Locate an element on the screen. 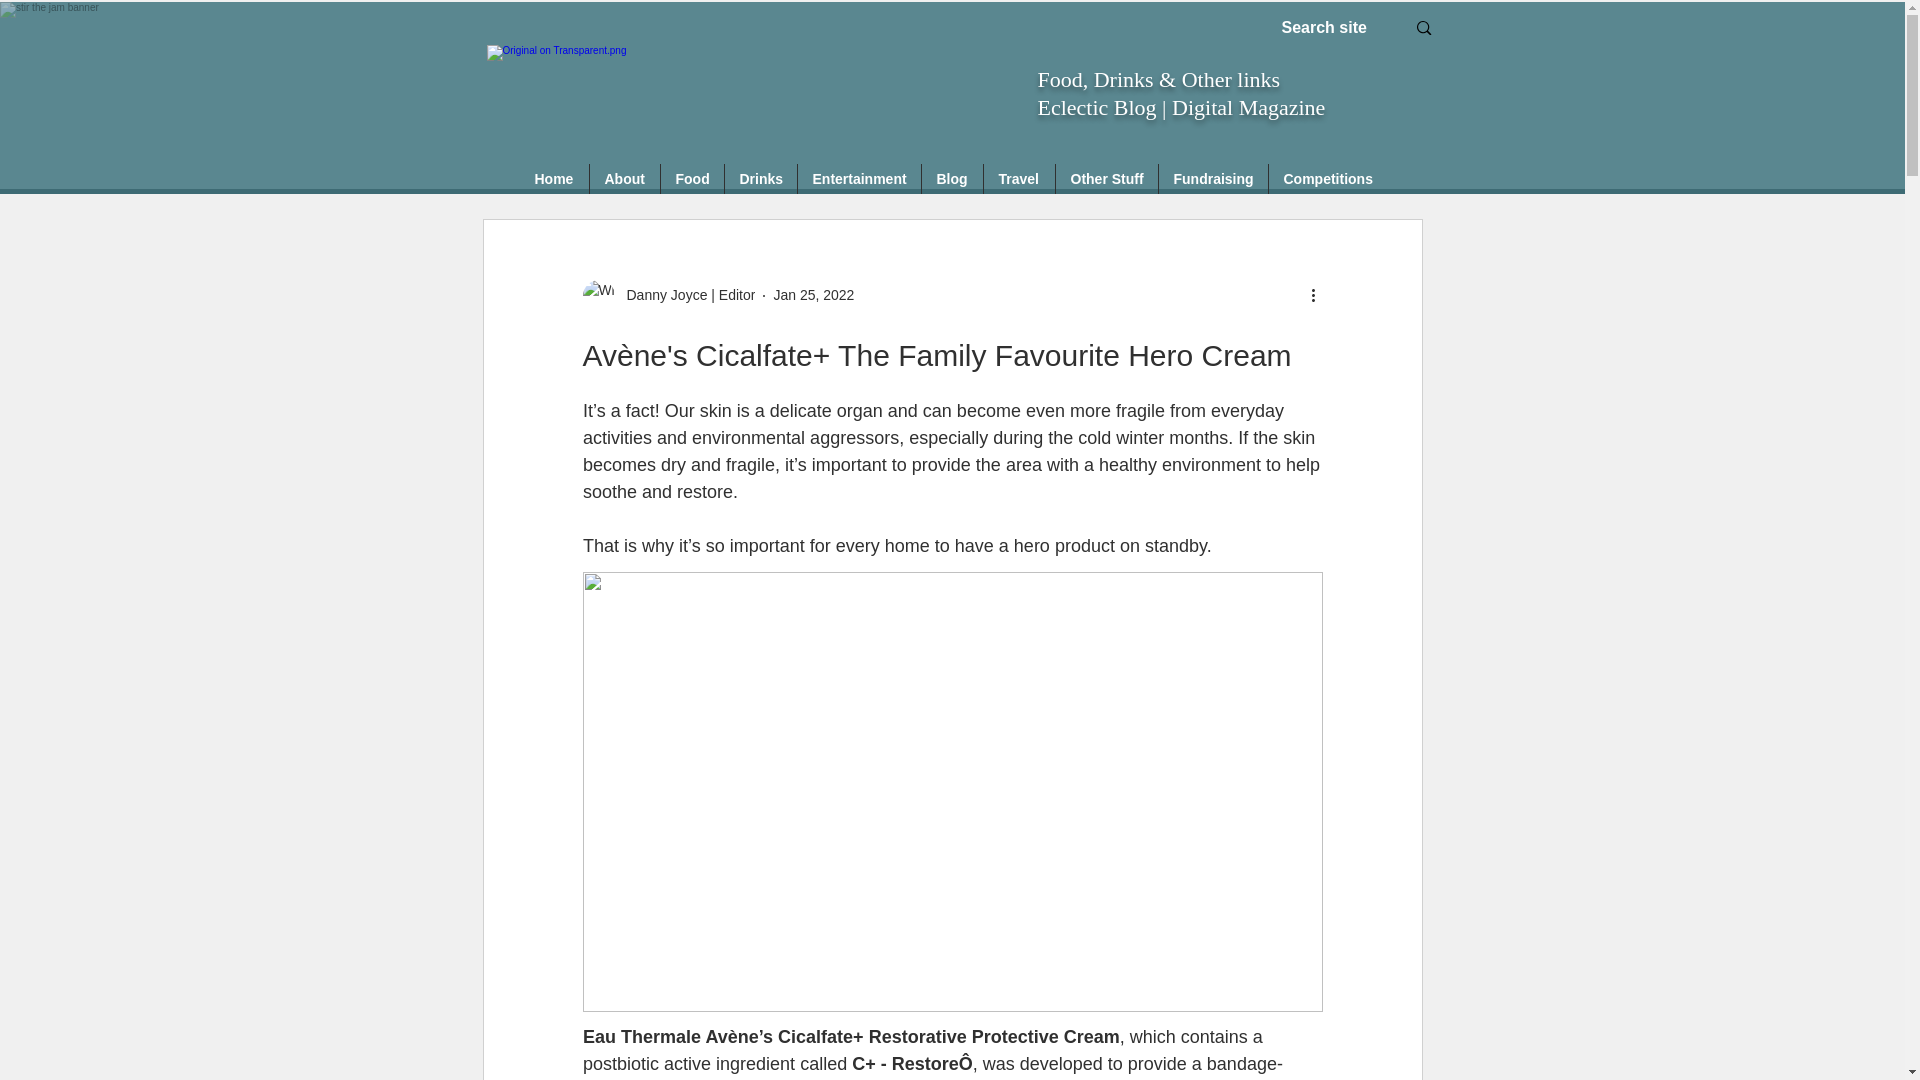  Jan 25, 2022 is located at coordinates (814, 295).